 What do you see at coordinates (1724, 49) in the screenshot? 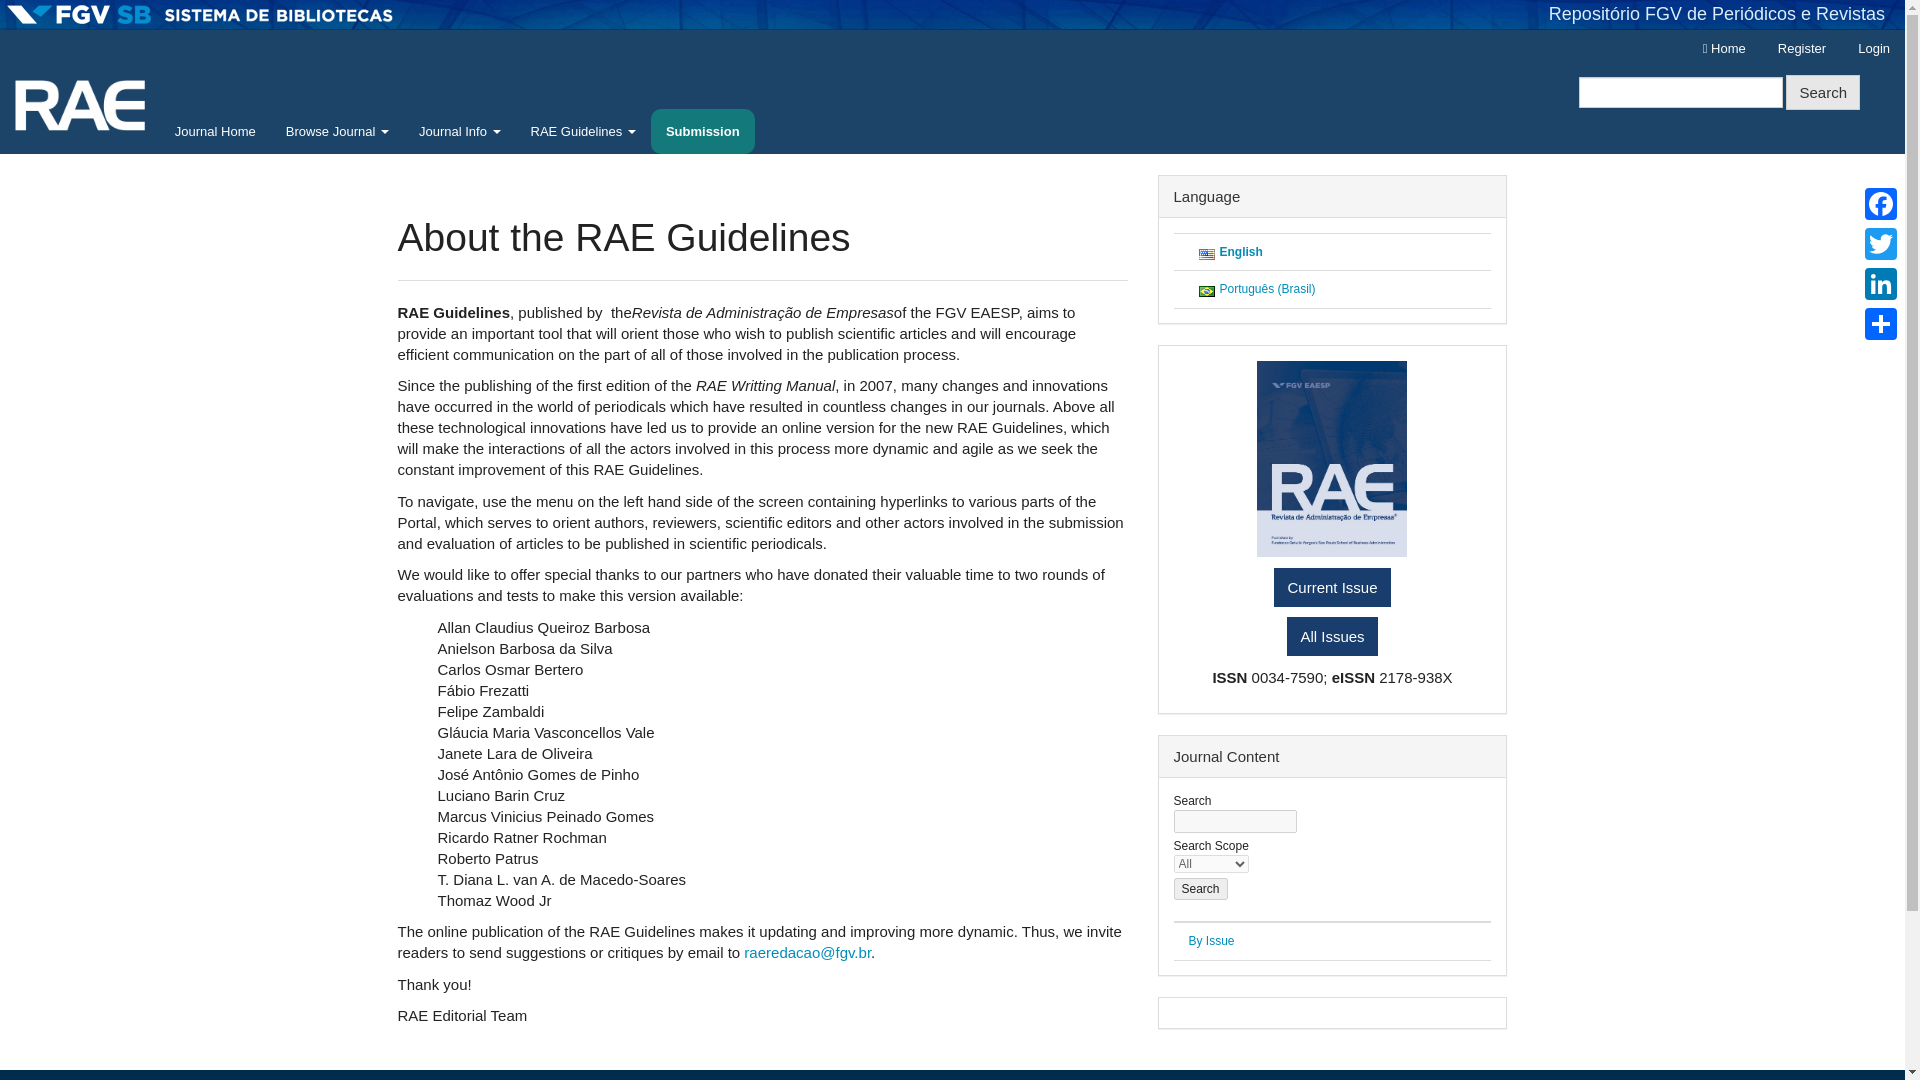
I see `Home` at bounding box center [1724, 49].